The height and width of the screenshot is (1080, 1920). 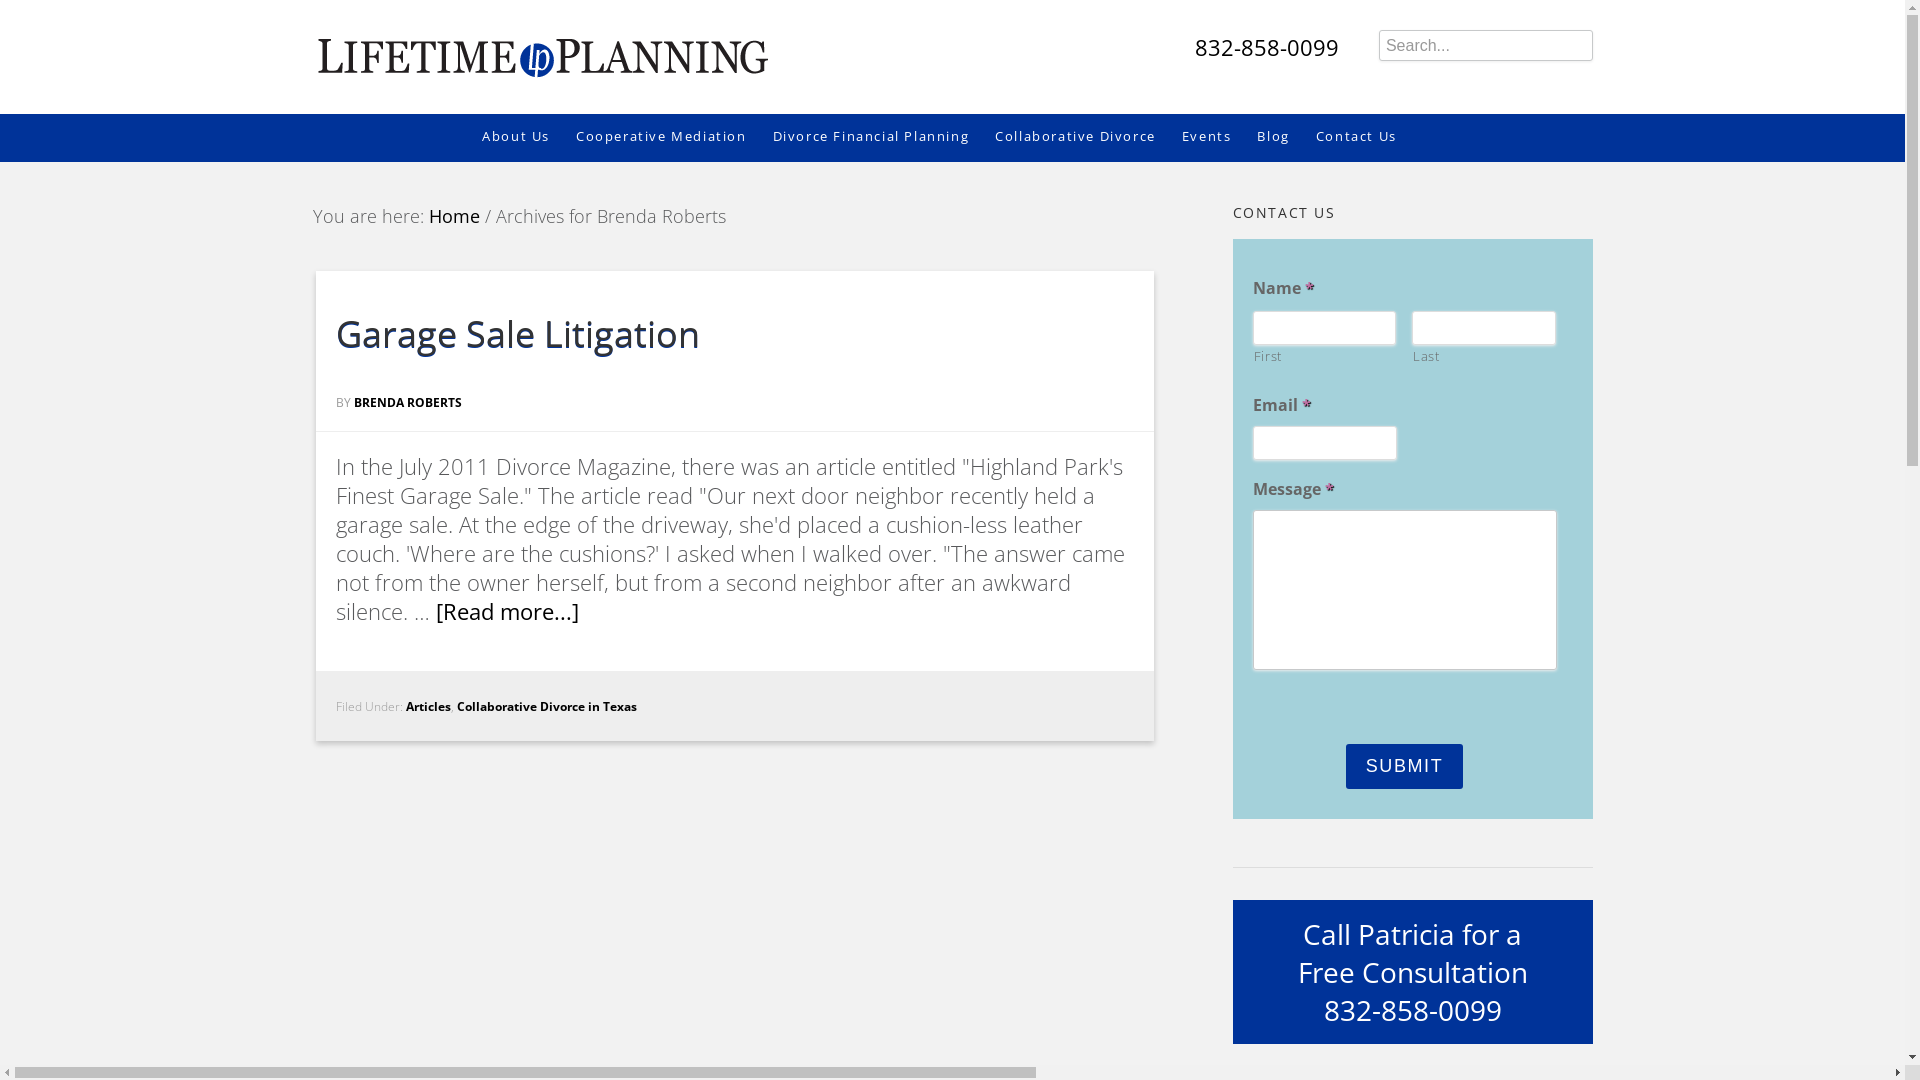 What do you see at coordinates (1267, 48) in the screenshot?
I see `832-858-0099` at bounding box center [1267, 48].